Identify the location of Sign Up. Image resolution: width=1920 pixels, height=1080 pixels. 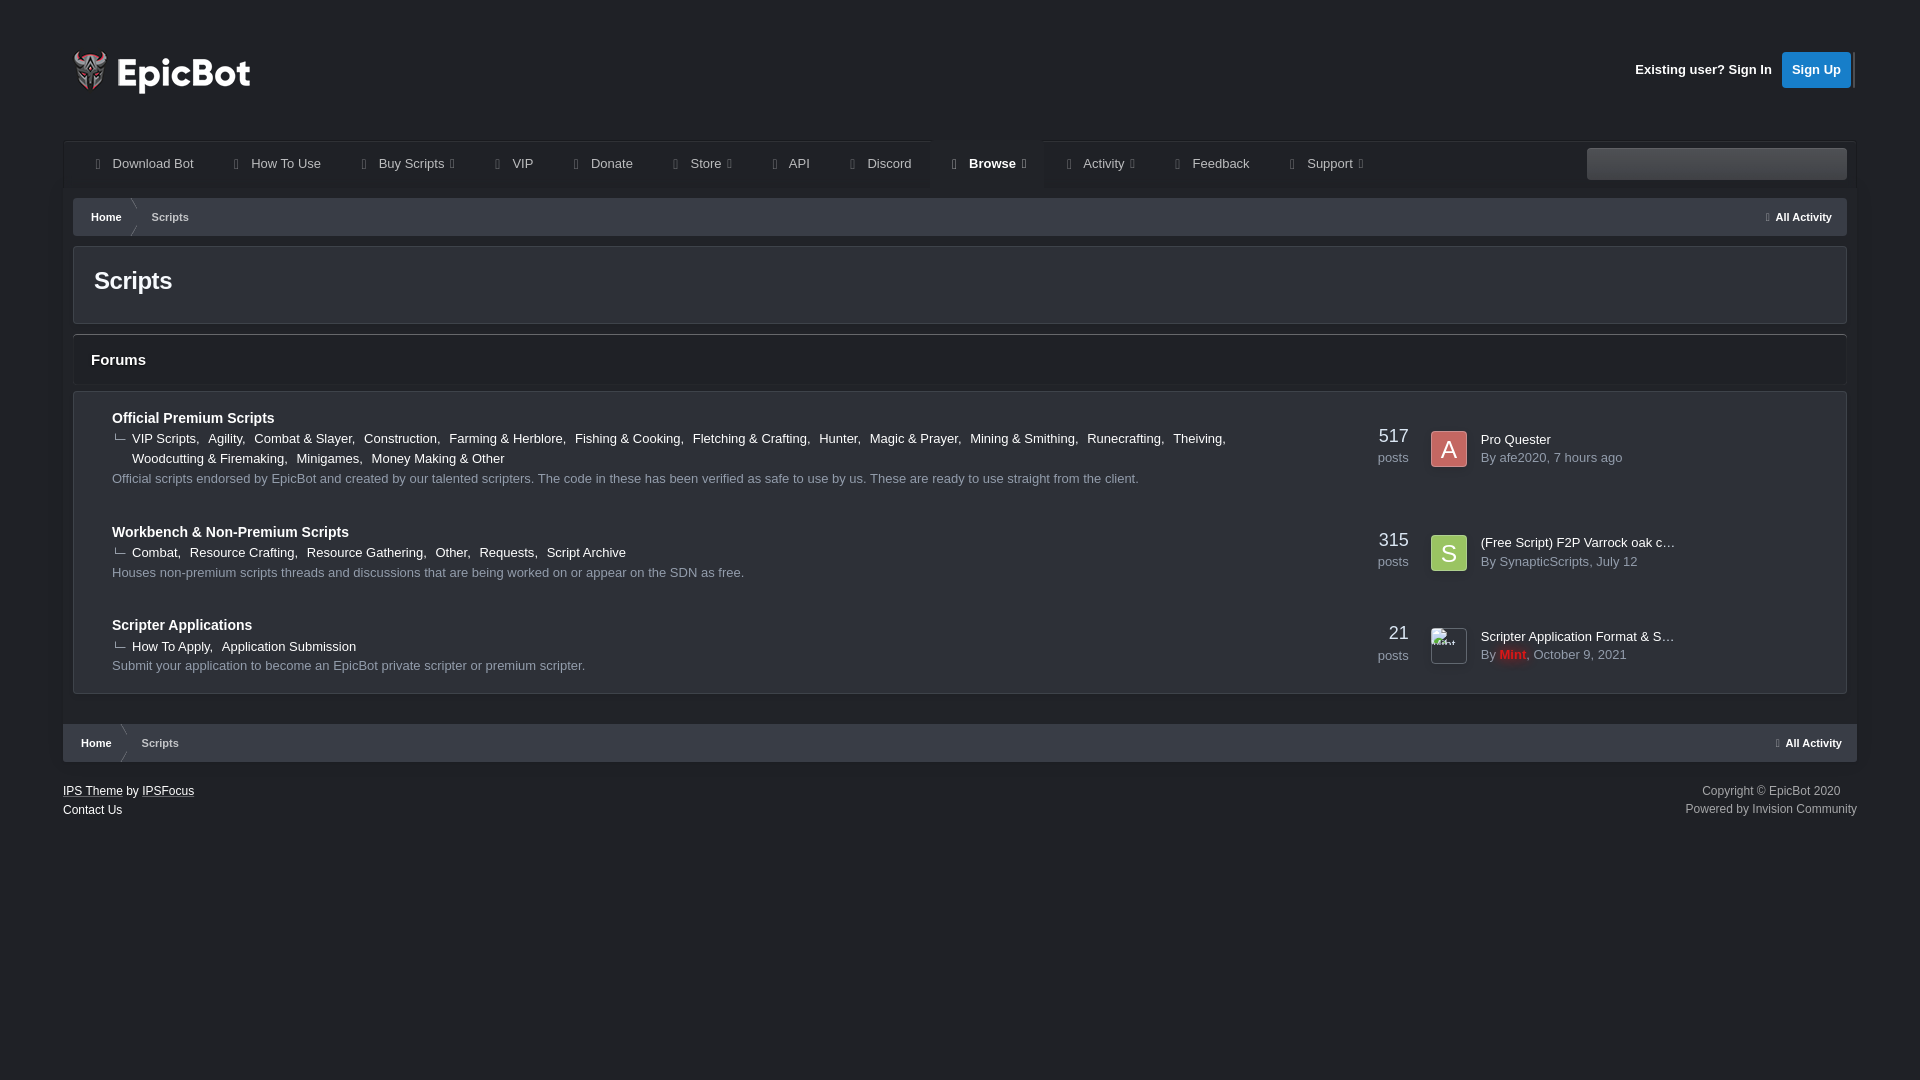
(1816, 69).